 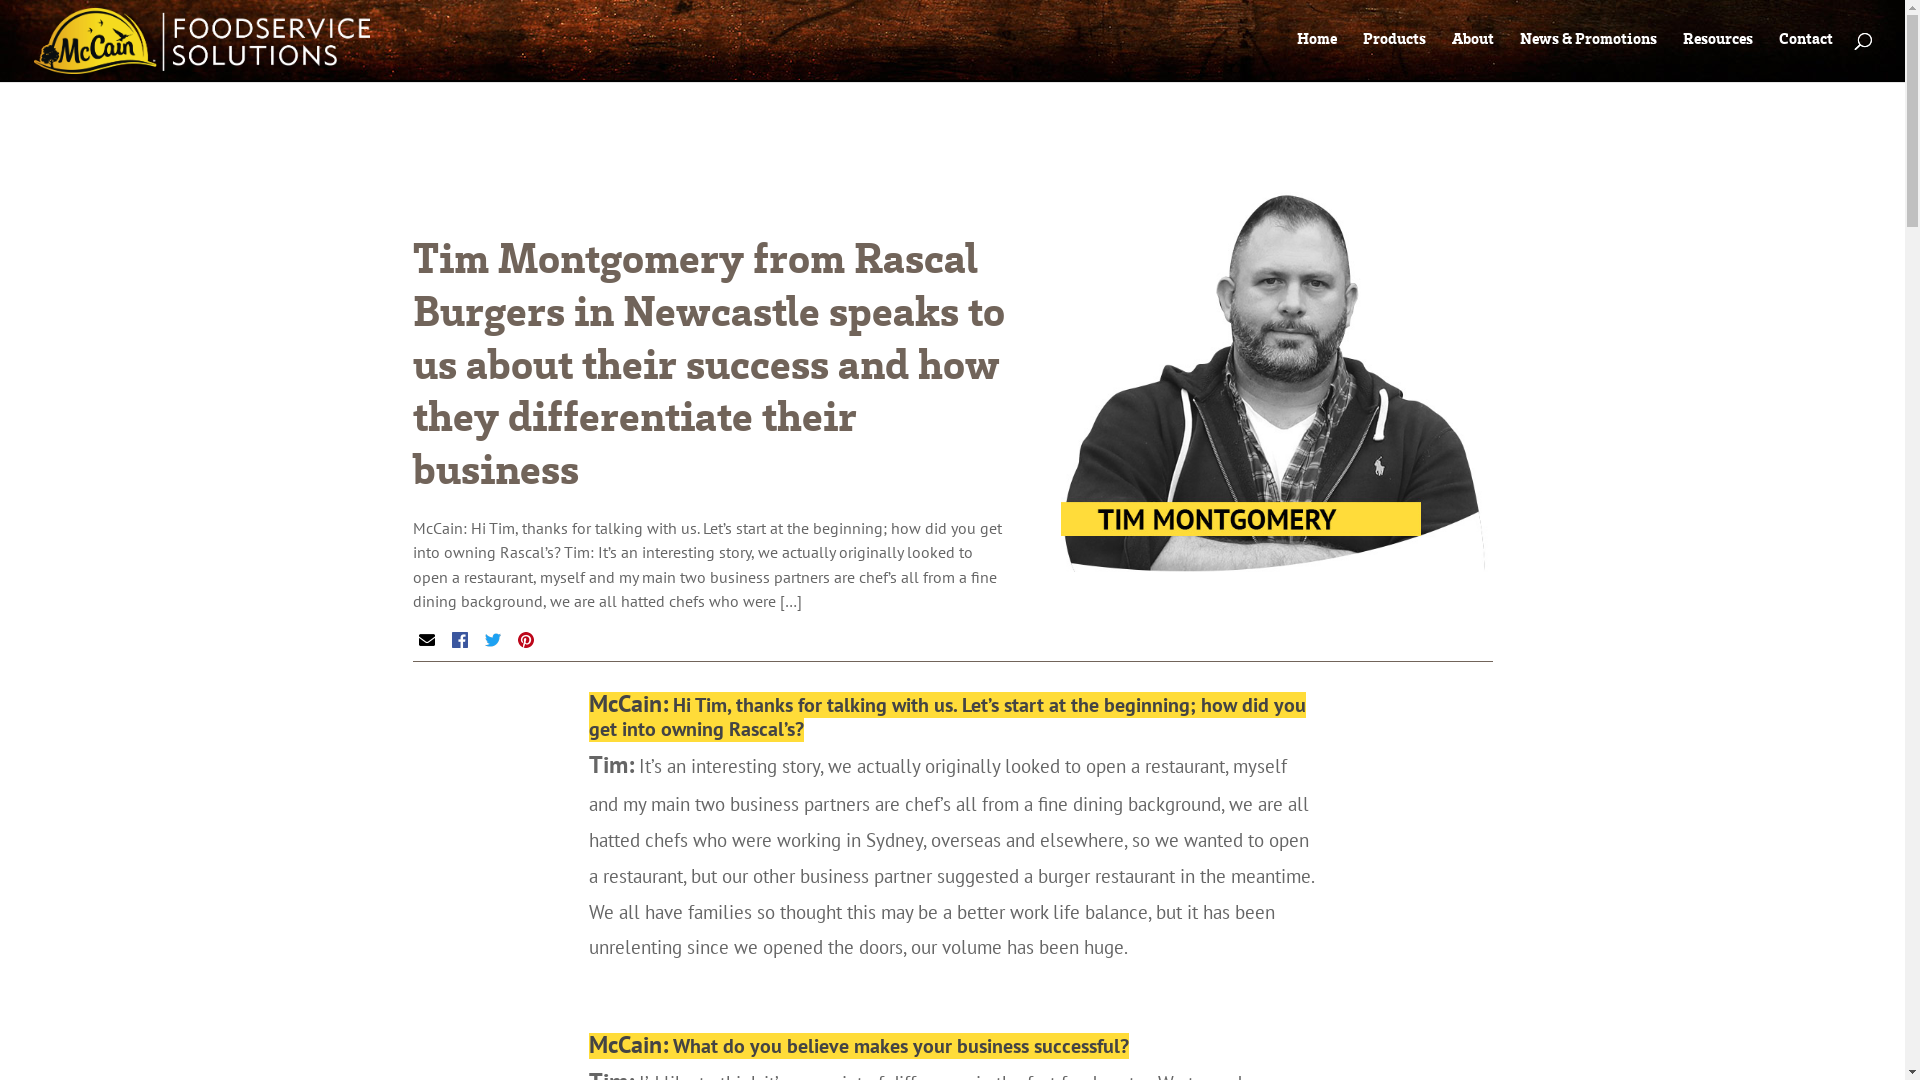 I want to click on Tweet, so click(x=492, y=640).